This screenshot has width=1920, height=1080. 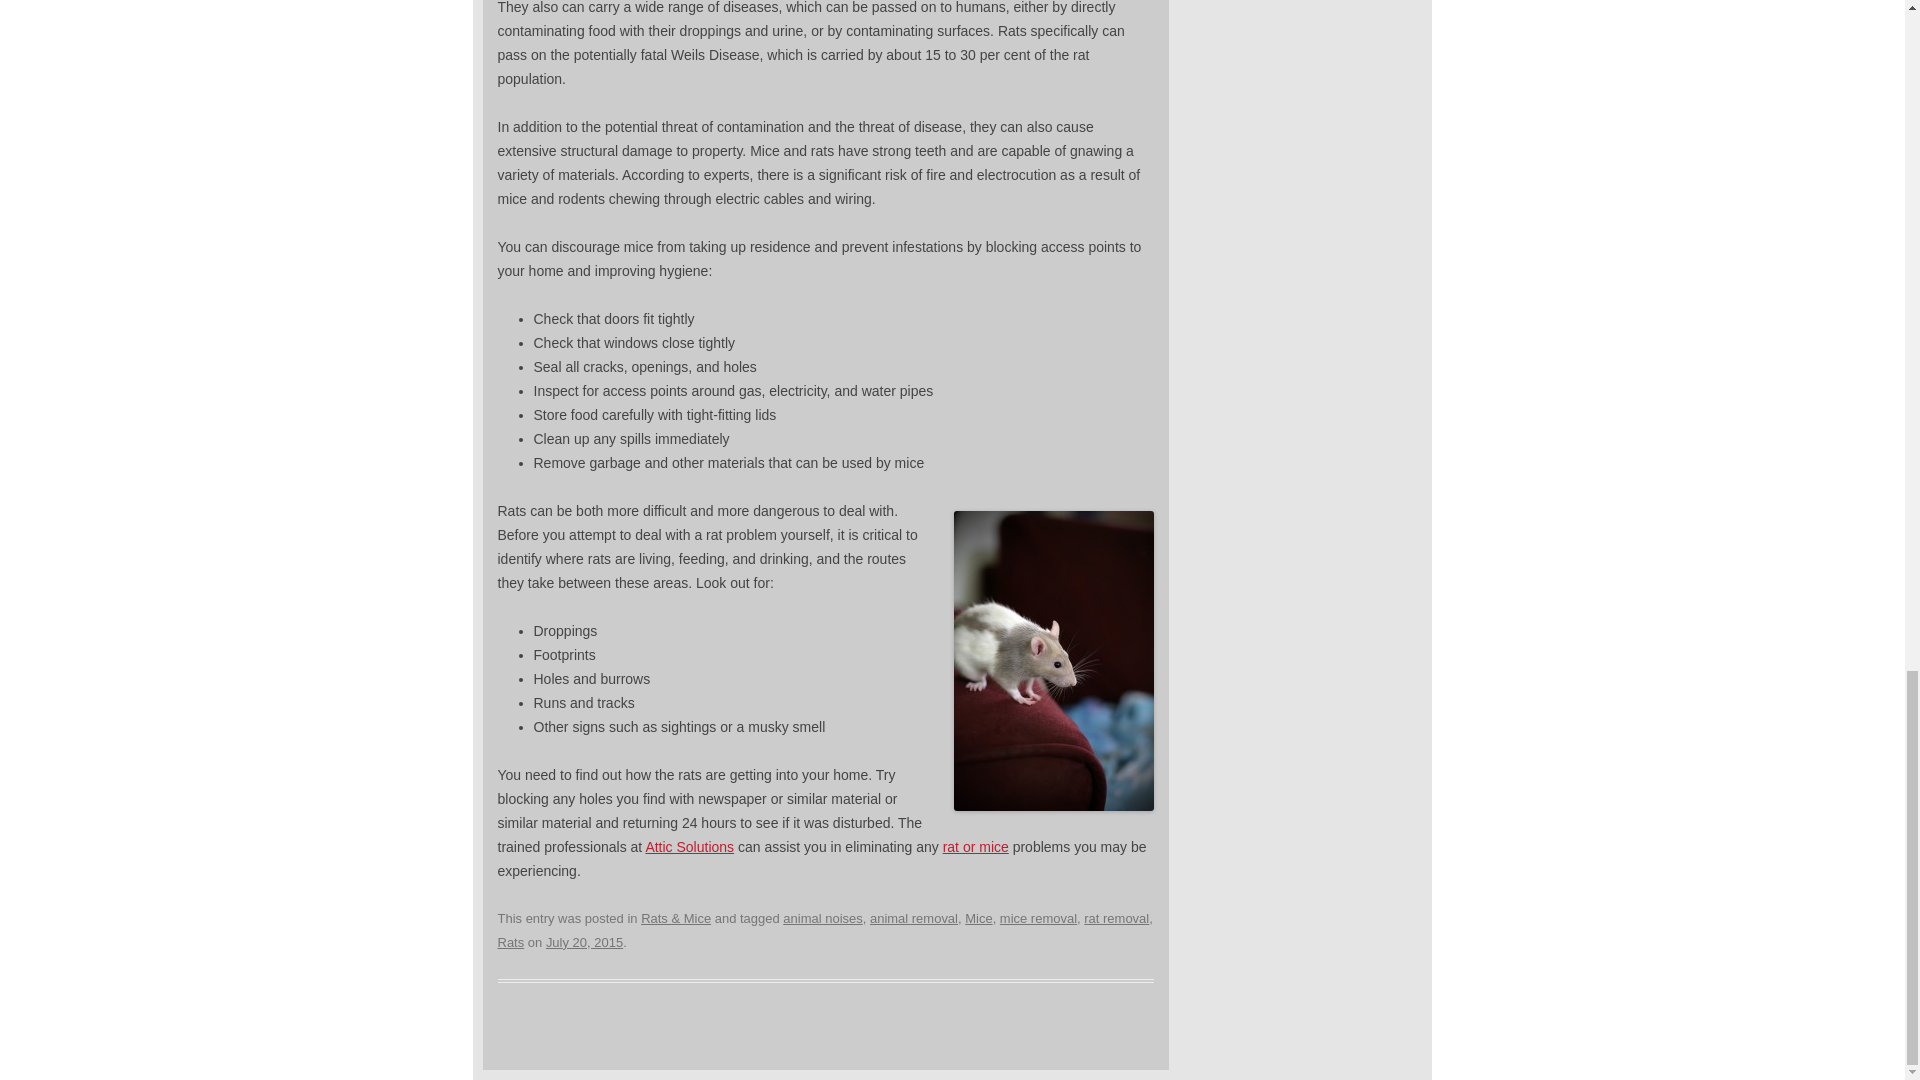 I want to click on rat removal, so click(x=1116, y=918).